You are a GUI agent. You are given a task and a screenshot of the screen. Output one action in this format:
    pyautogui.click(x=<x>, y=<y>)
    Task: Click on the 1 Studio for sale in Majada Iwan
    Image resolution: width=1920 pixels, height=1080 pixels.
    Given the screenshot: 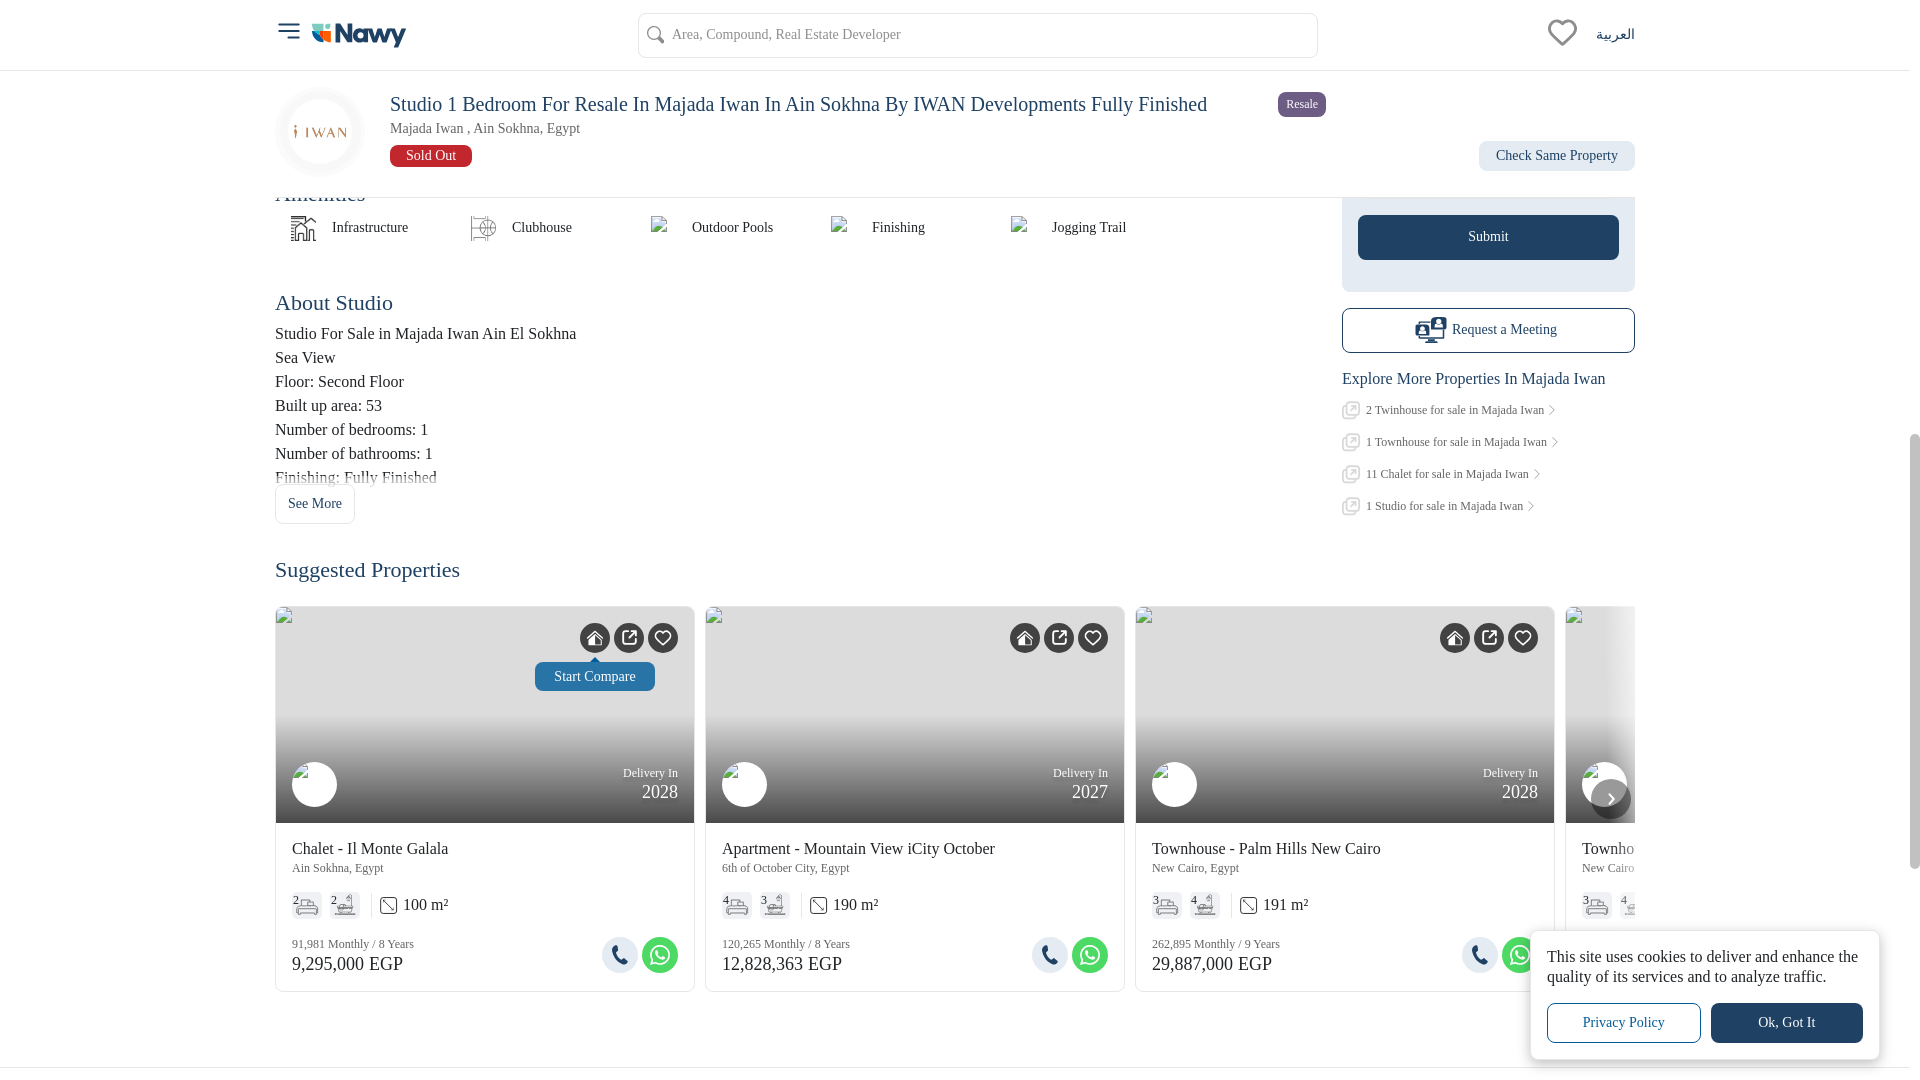 What is the action you would take?
    pyautogui.click(x=1488, y=497)
    